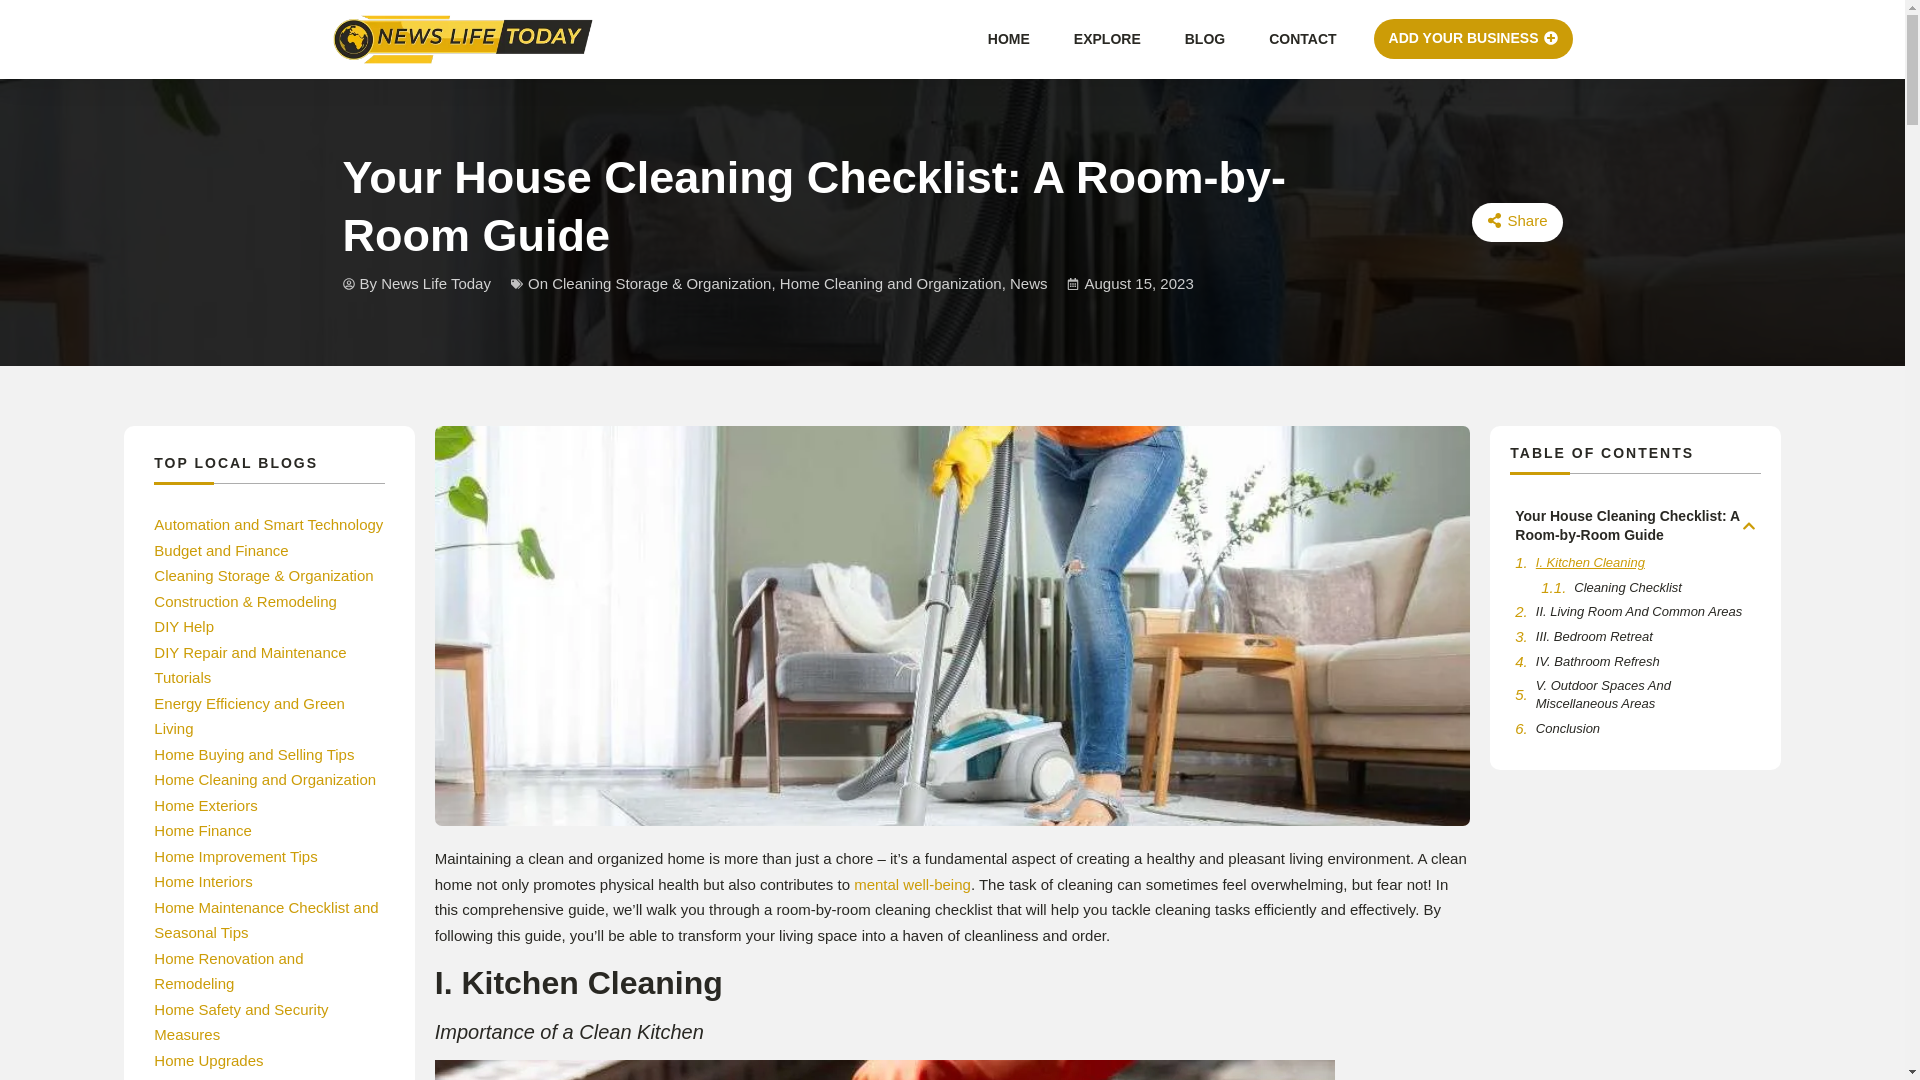  Describe the element at coordinates (208, 1060) in the screenshot. I see `Home Upgrades` at that location.